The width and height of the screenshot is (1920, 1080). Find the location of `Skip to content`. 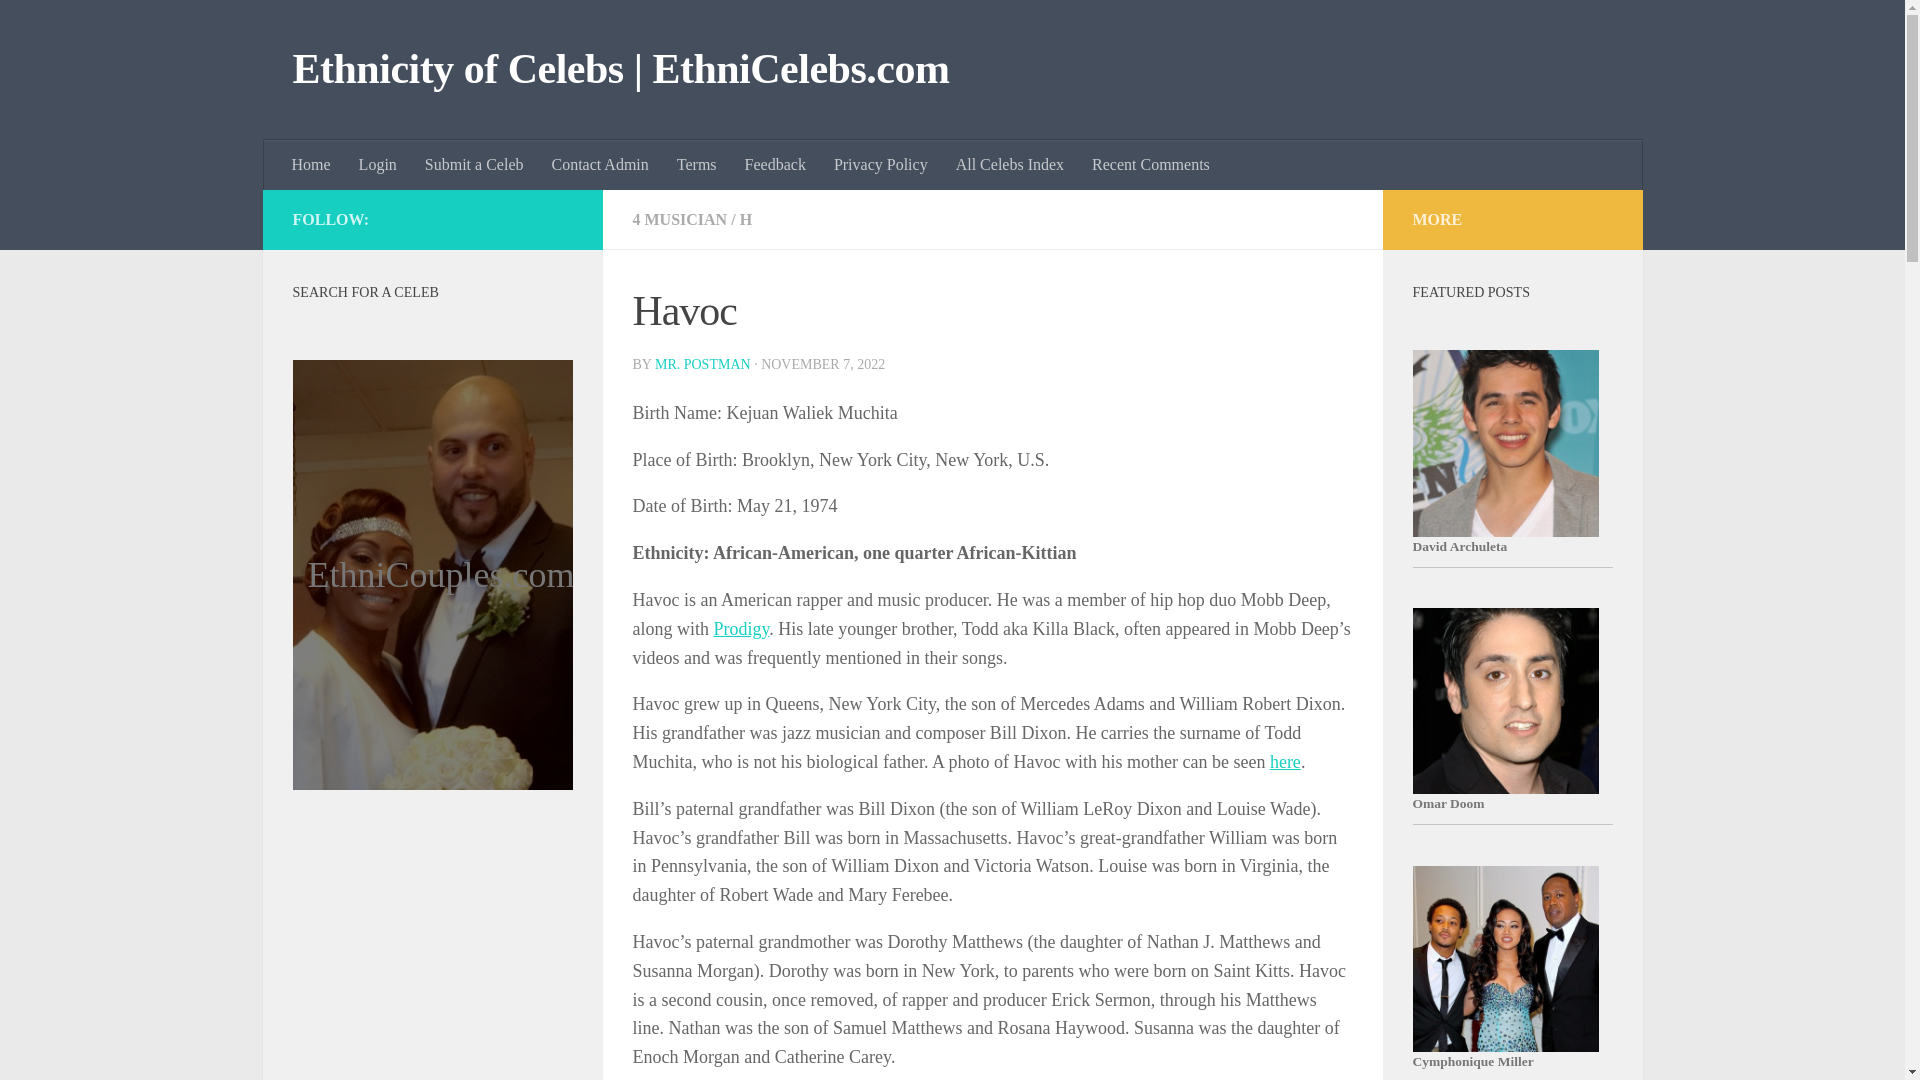

Skip to content is located at coordinates (78, 27).